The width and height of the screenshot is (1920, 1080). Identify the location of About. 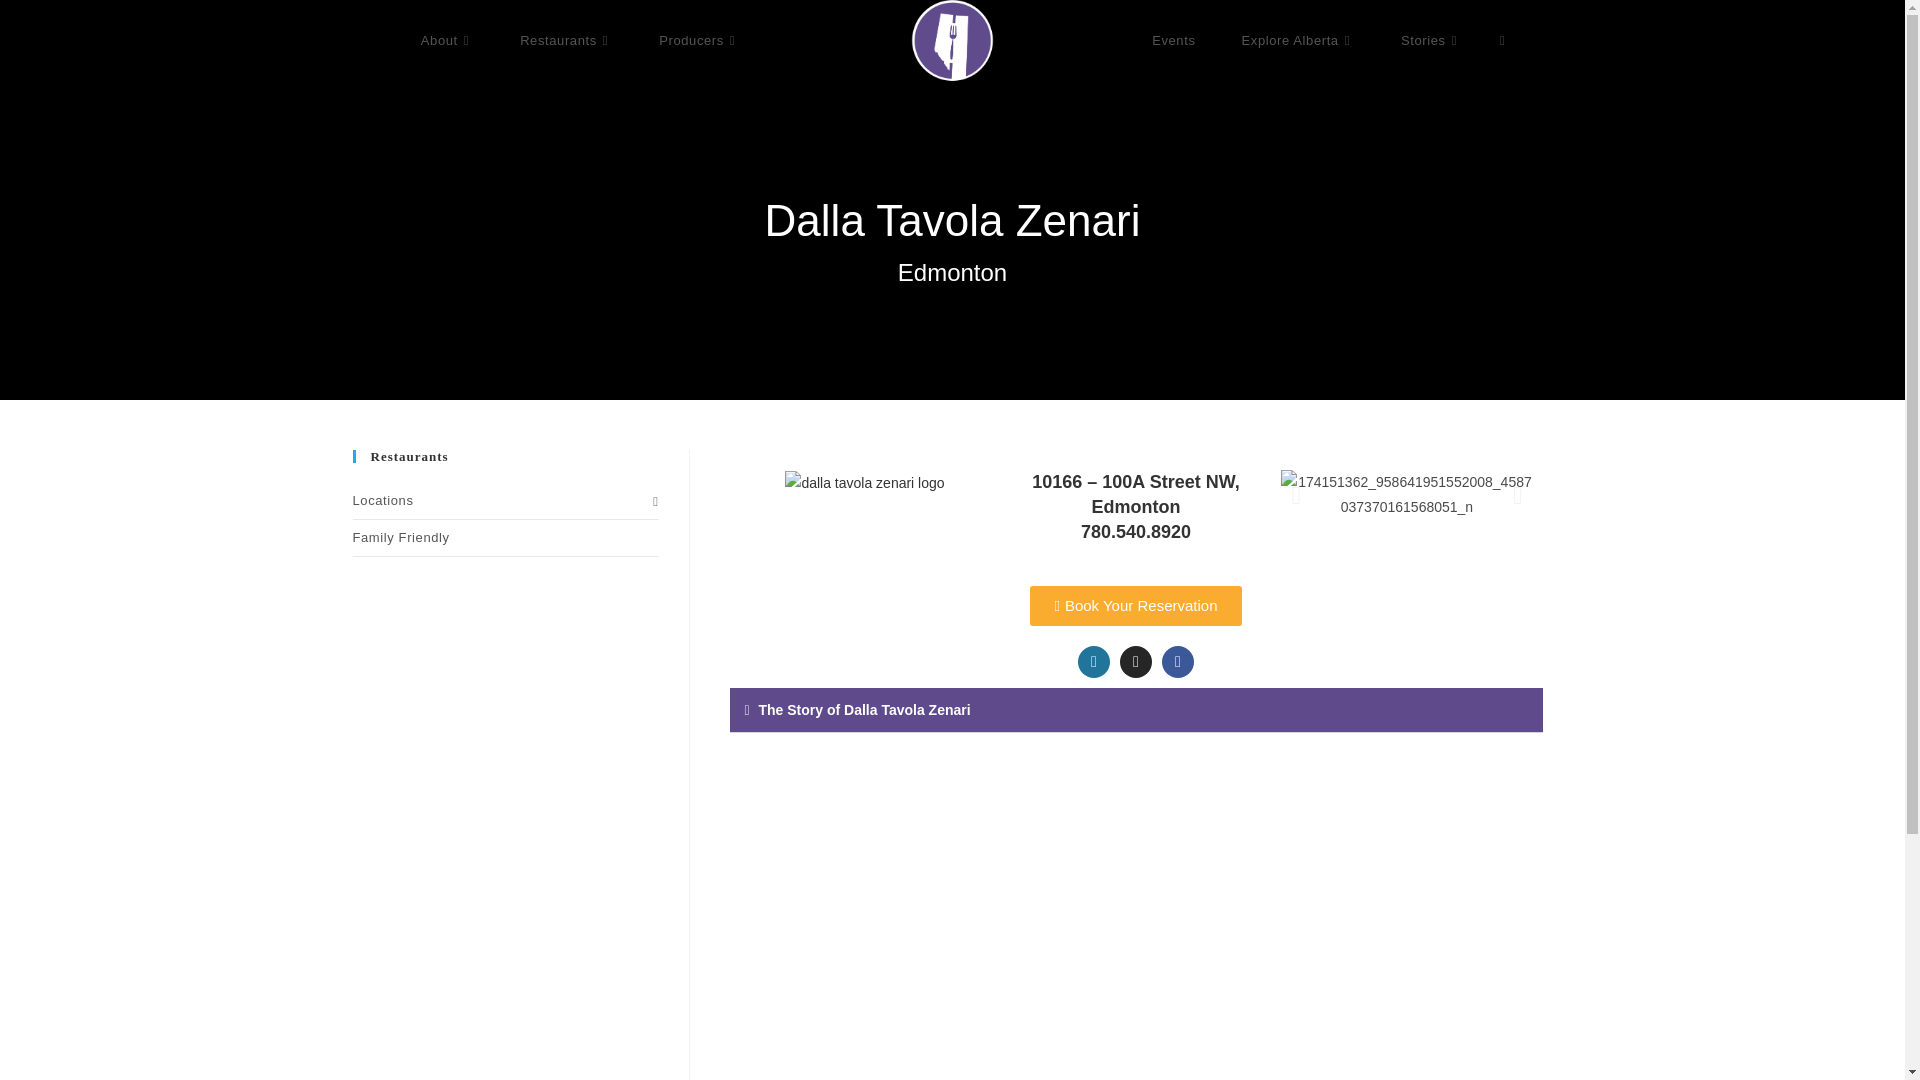
(447, 40).